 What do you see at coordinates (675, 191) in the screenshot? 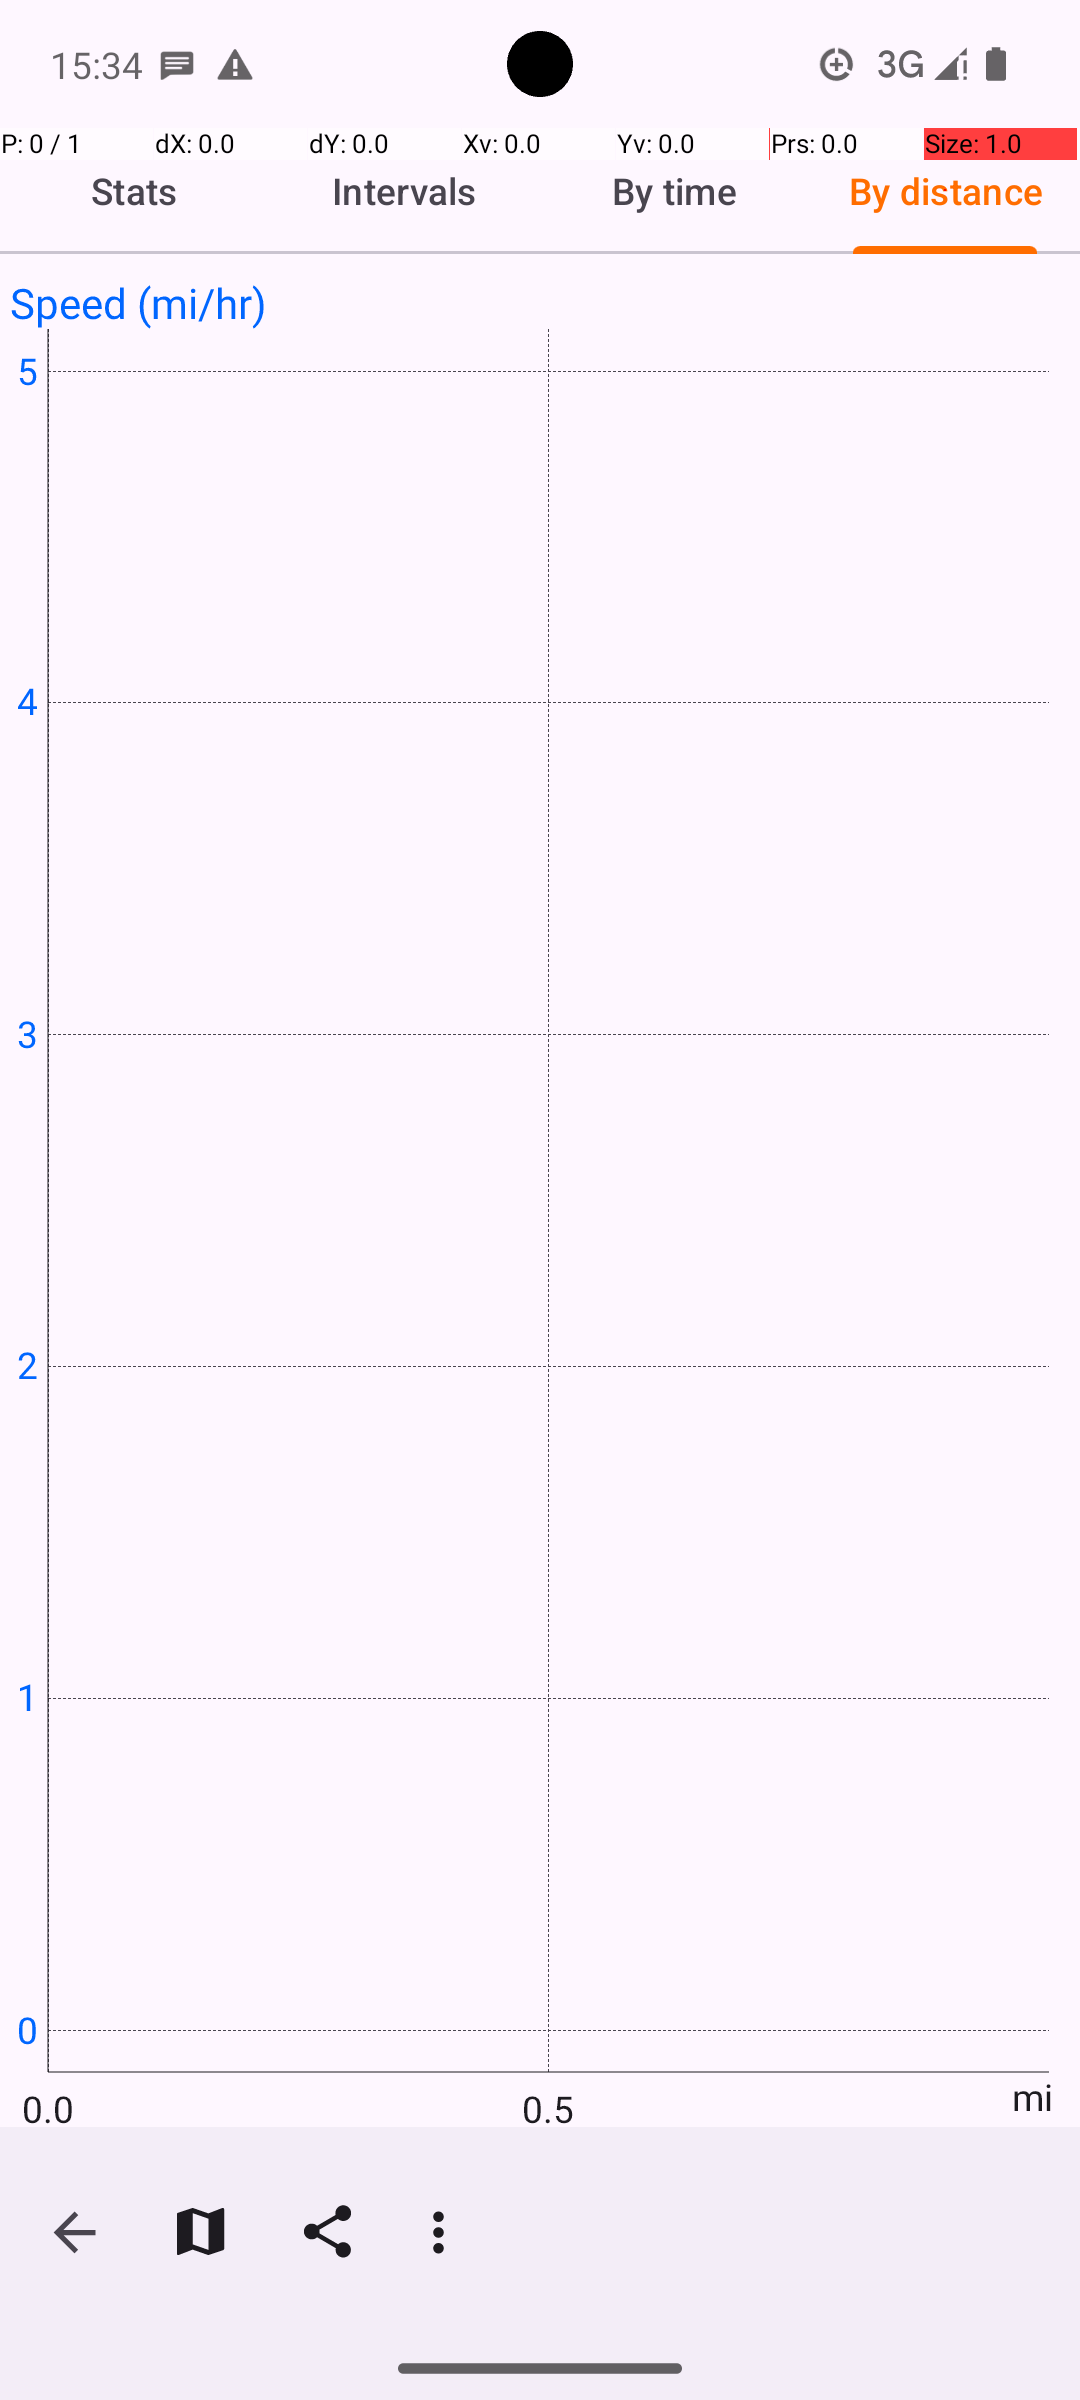
I see `By time` at bounding box center [675, 191].